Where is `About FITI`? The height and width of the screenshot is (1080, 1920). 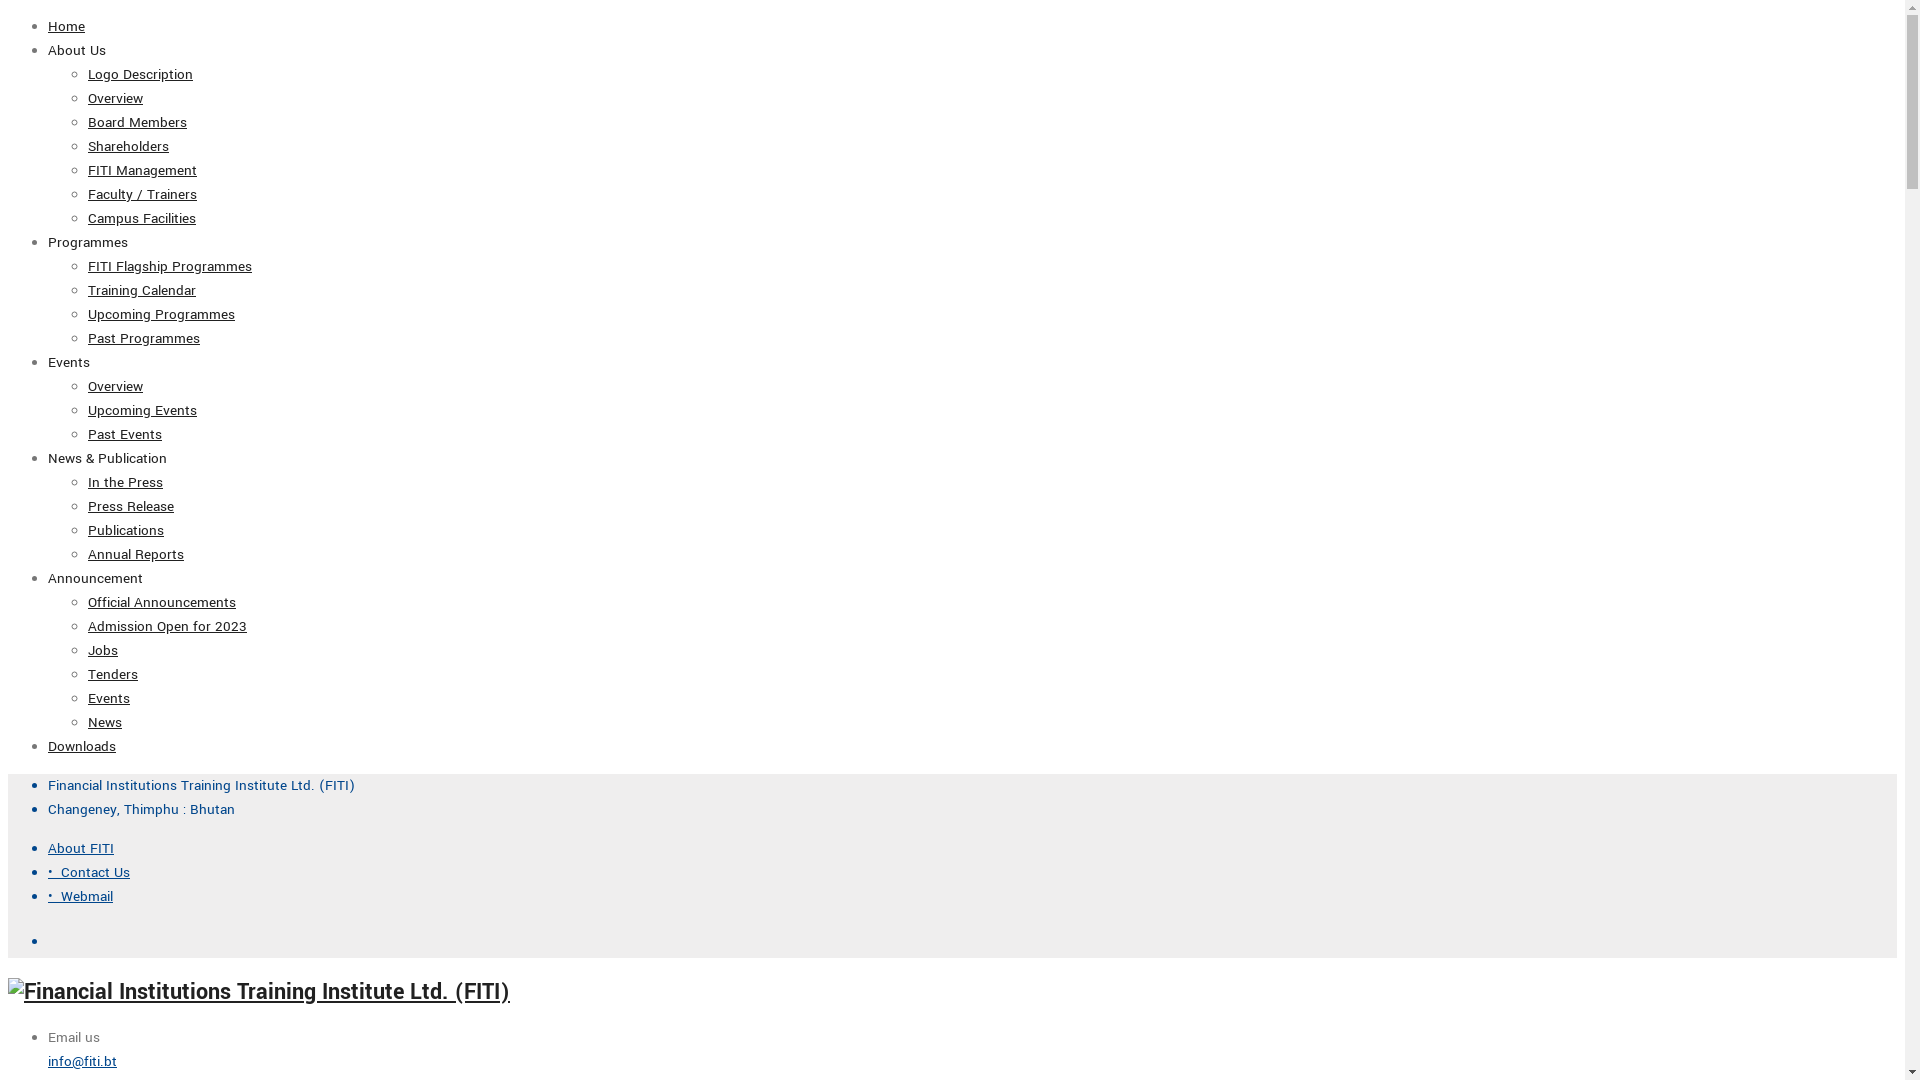 About FITI is located at coordinates (81, 848).